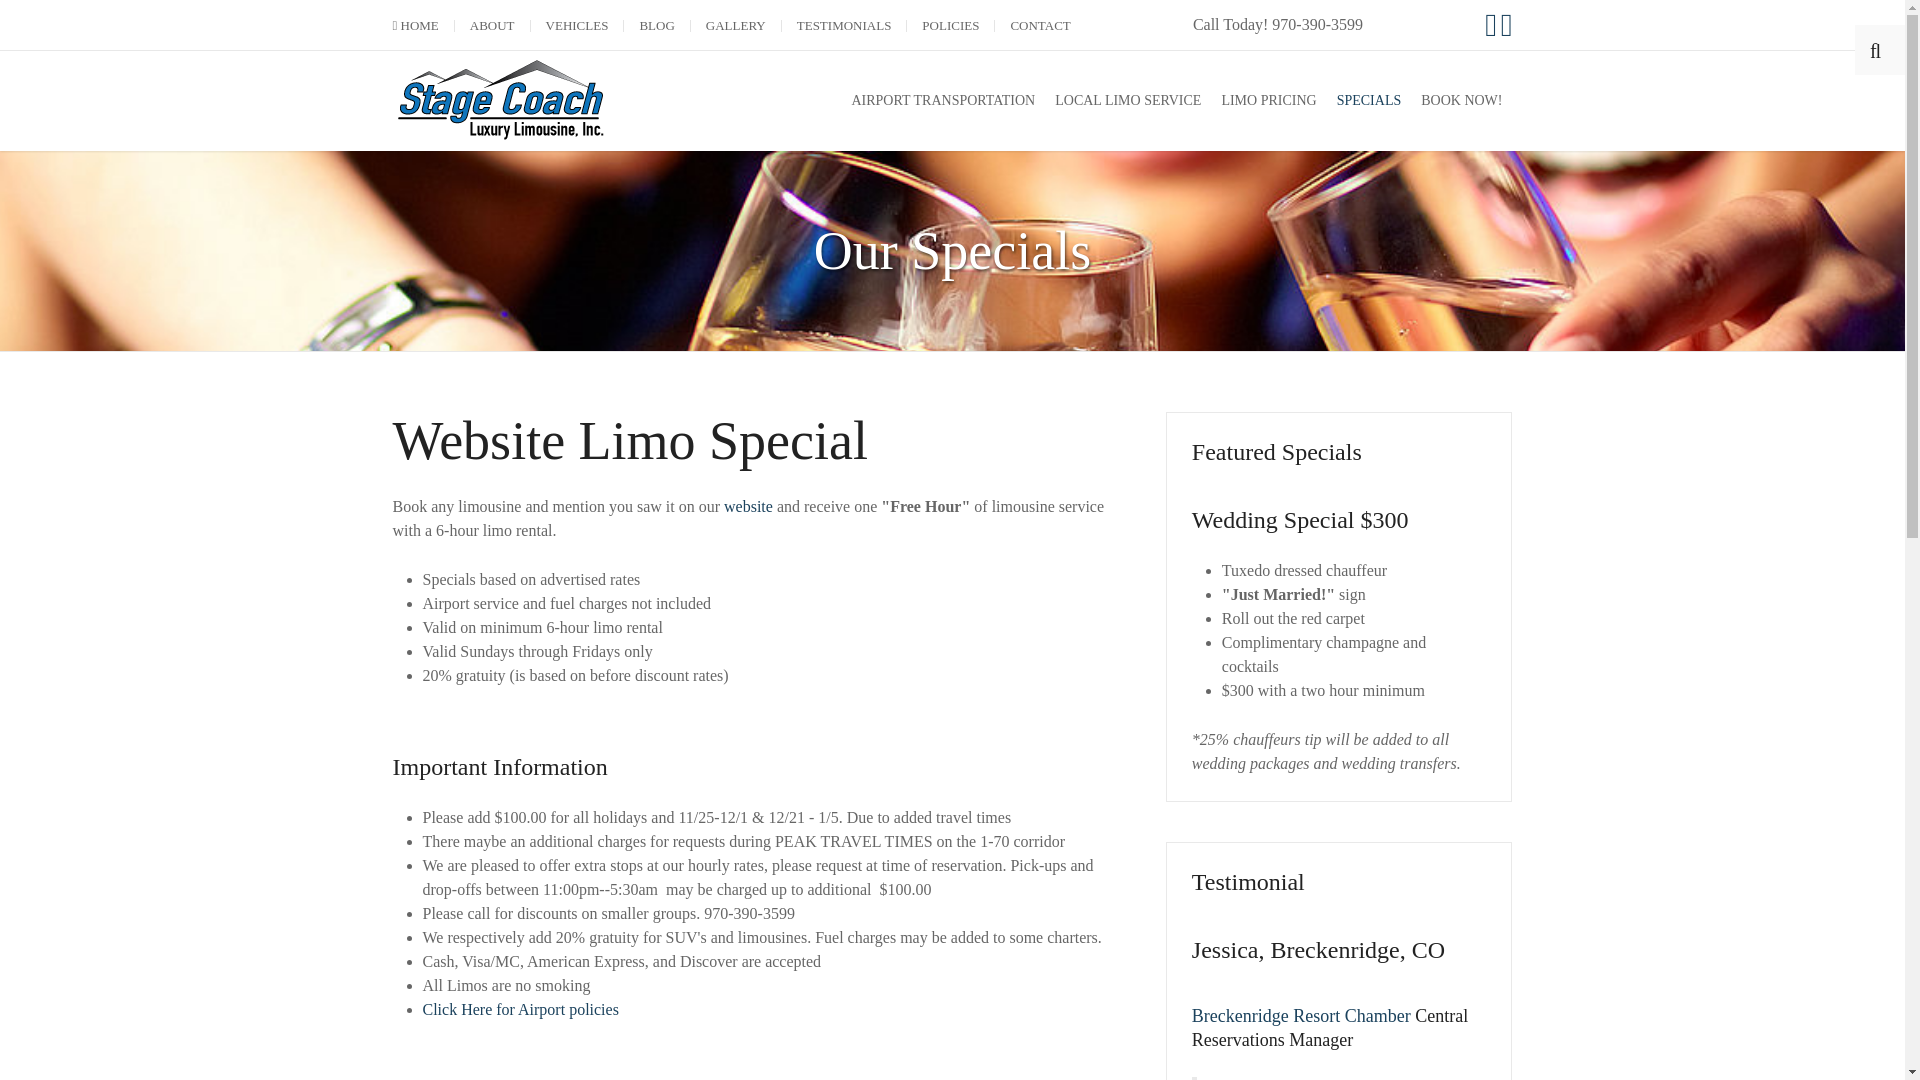  I want to click on BOOK NOW!, so click(1462, 100).